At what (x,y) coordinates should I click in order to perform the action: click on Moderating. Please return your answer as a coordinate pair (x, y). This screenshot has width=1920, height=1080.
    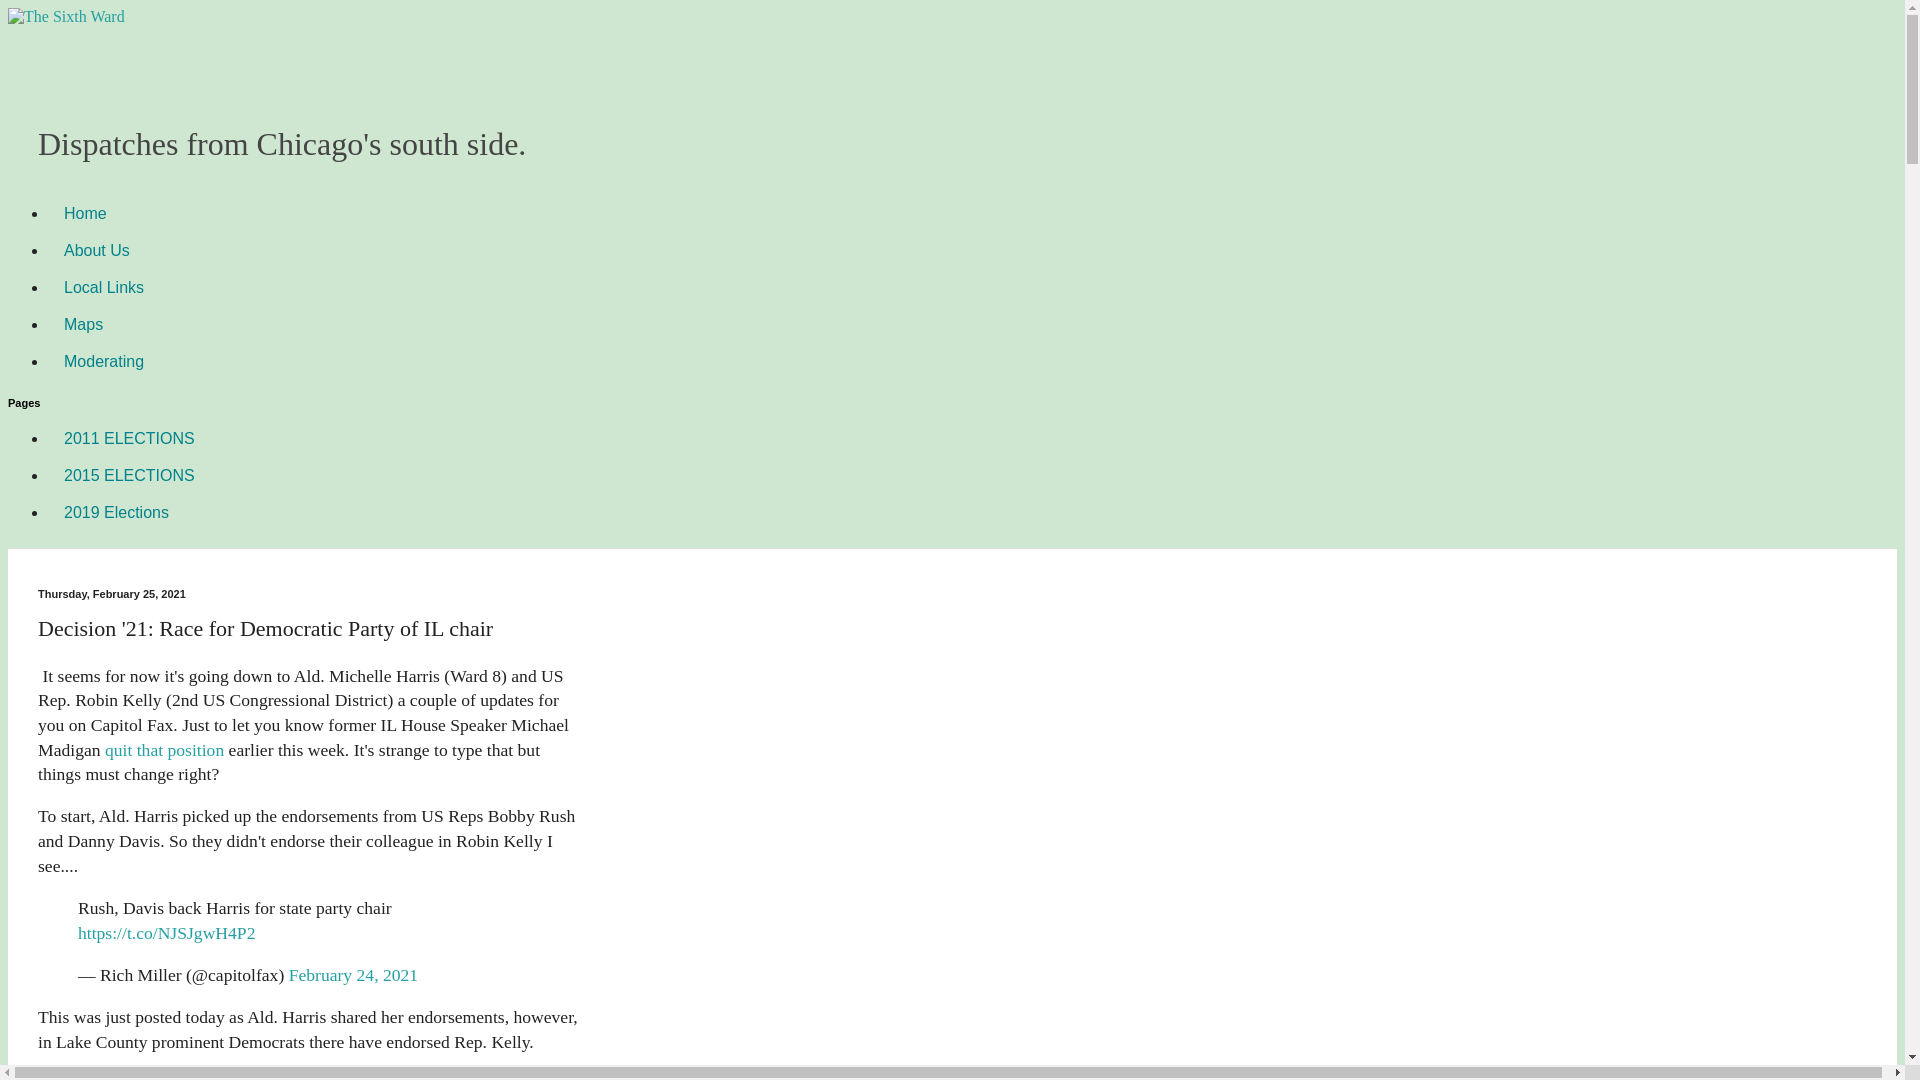
    Looking at the image, I should click on (104, 362).